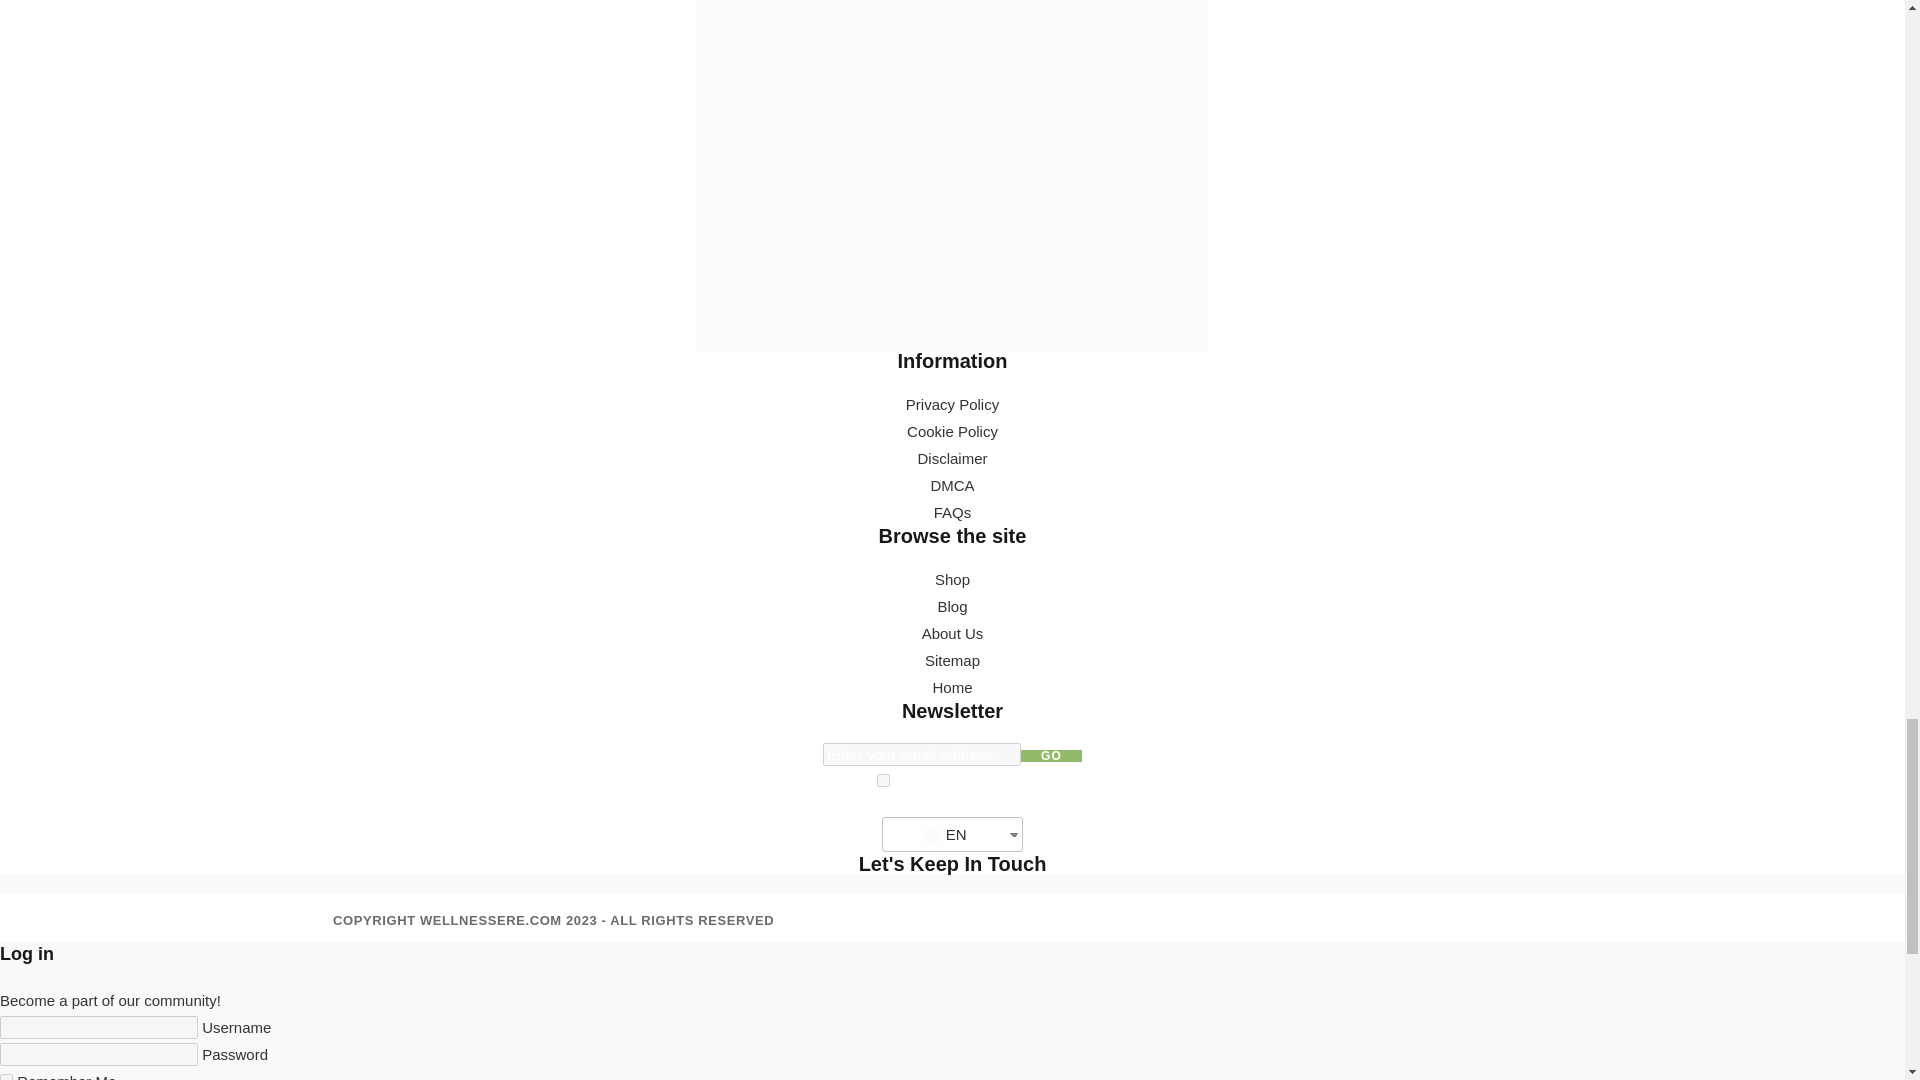 This screenshot has width=1920, height=1080. I want to click on English, so click(932, 836).